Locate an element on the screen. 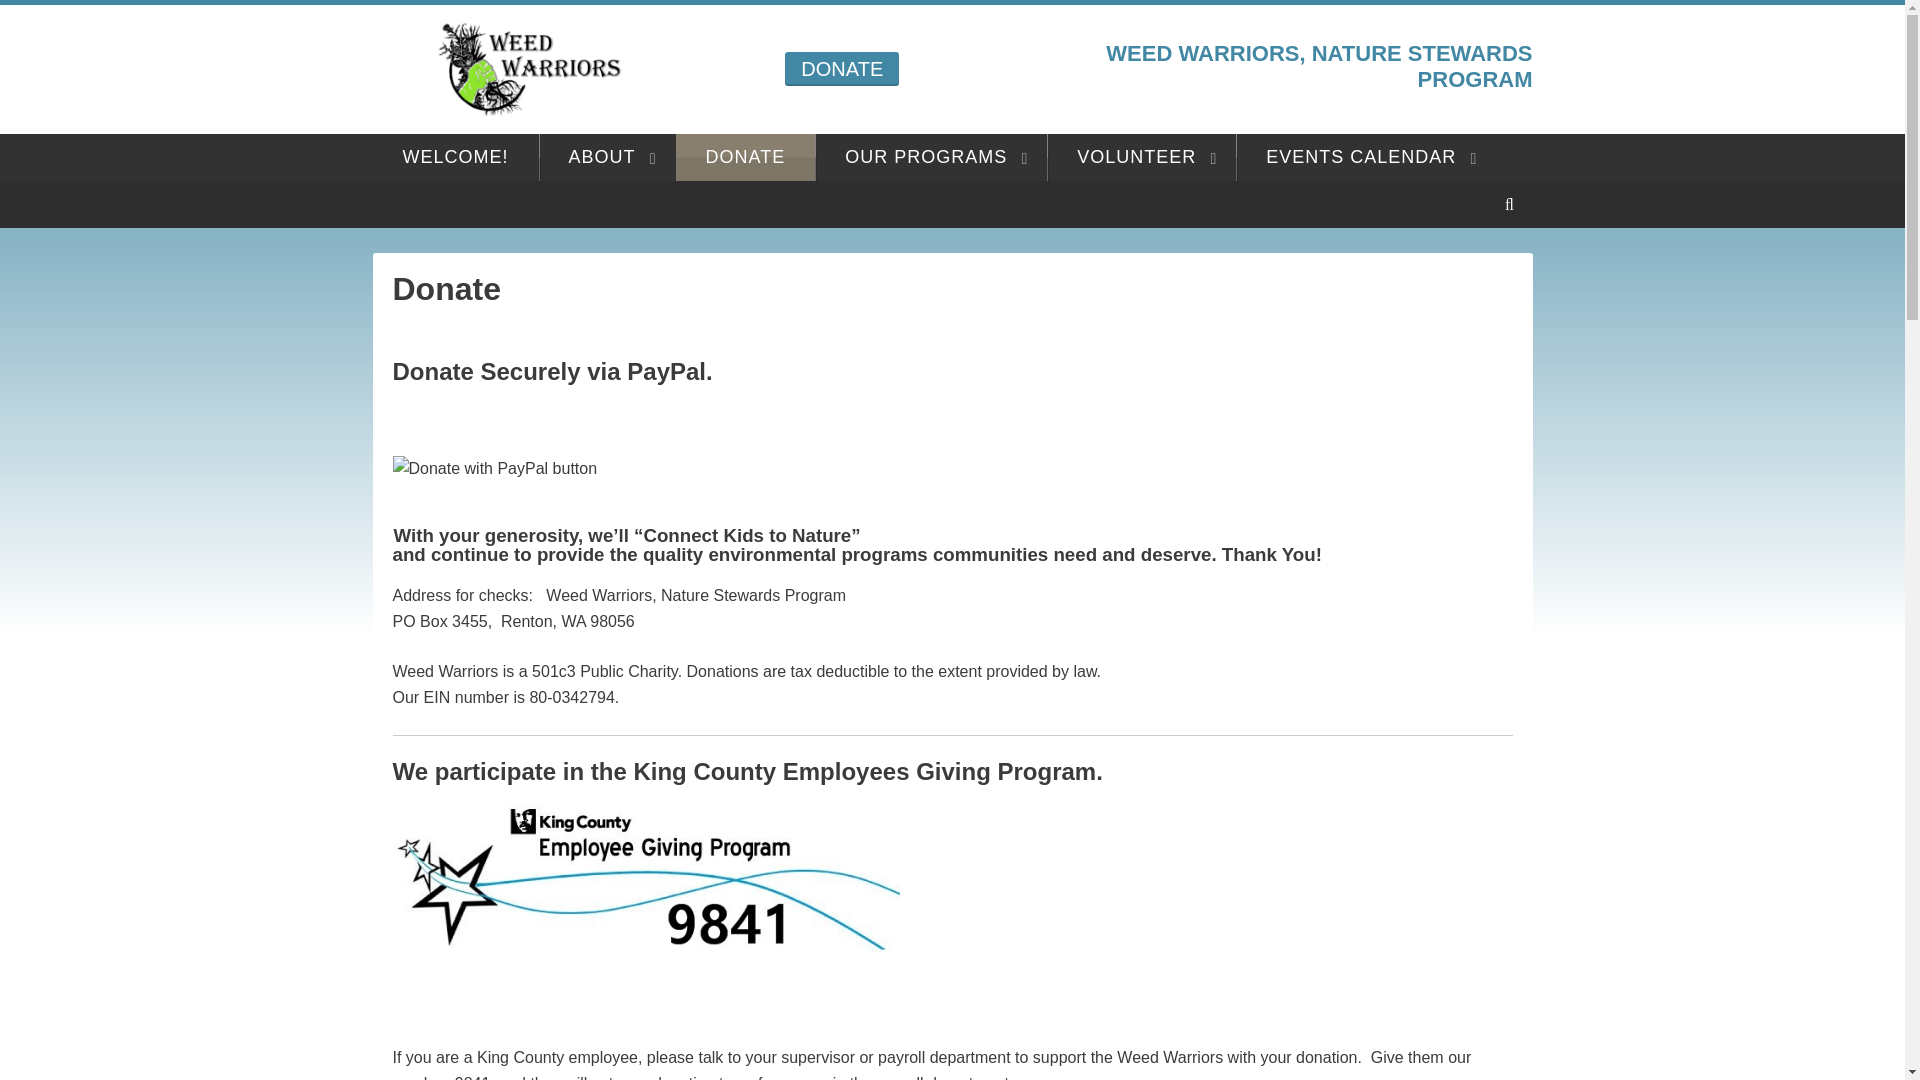  OUR PROGRAMS is located at coordinates (930, 157).